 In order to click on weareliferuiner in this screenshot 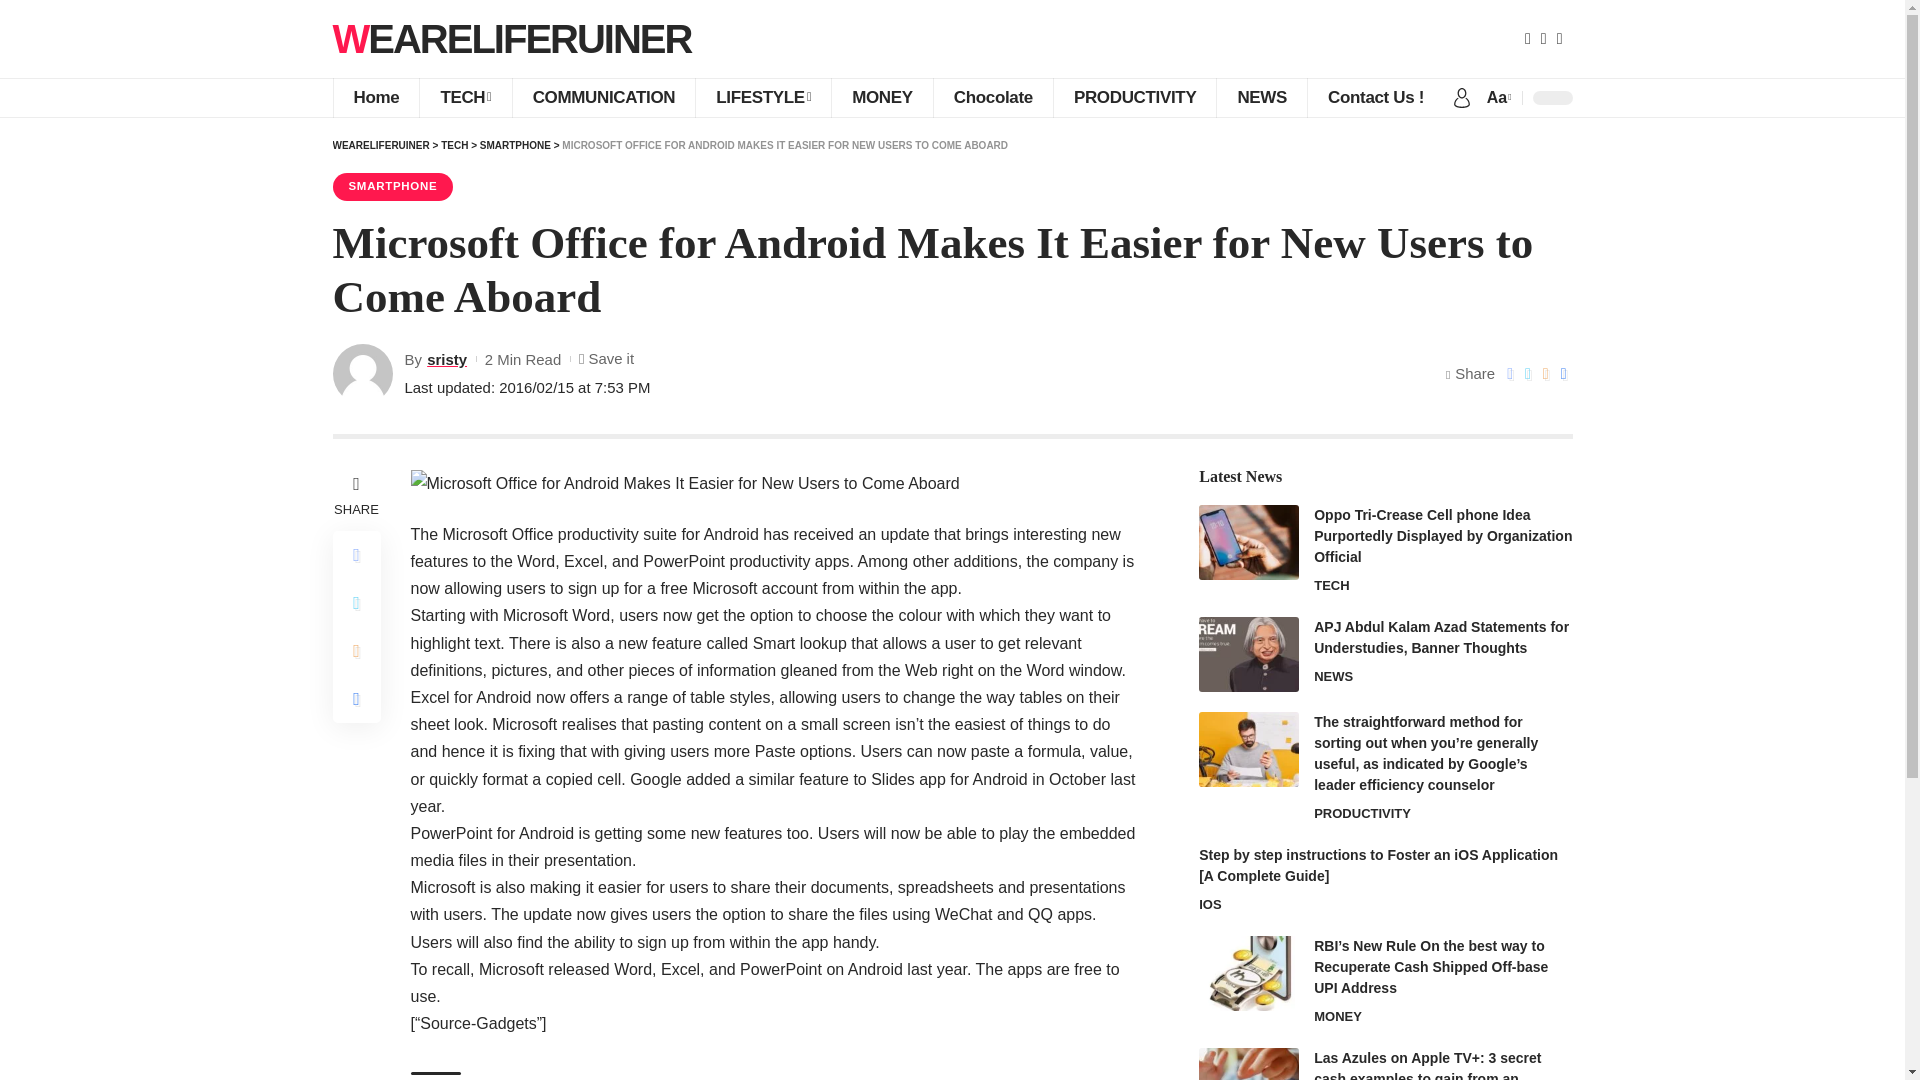, I will do `click(512, 38)`.